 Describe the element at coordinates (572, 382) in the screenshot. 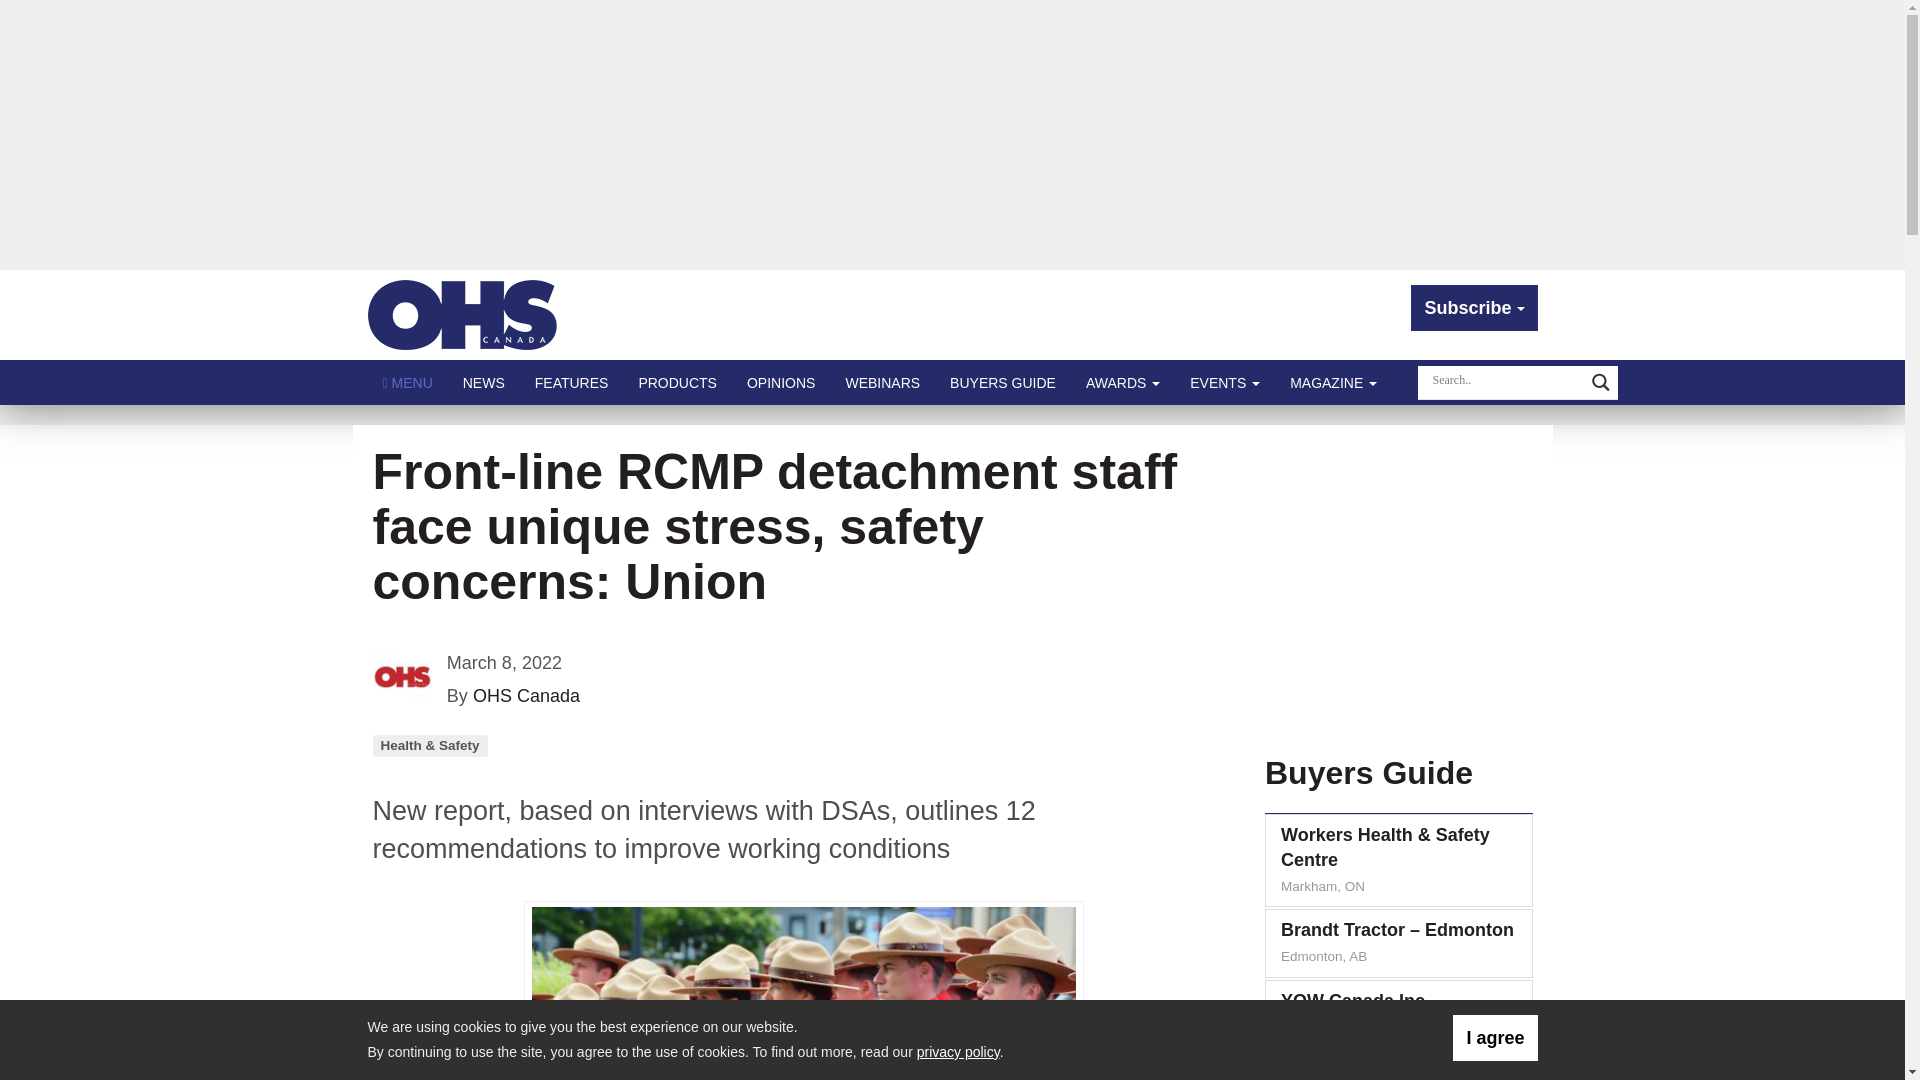

I see `FEATURES` at that location.